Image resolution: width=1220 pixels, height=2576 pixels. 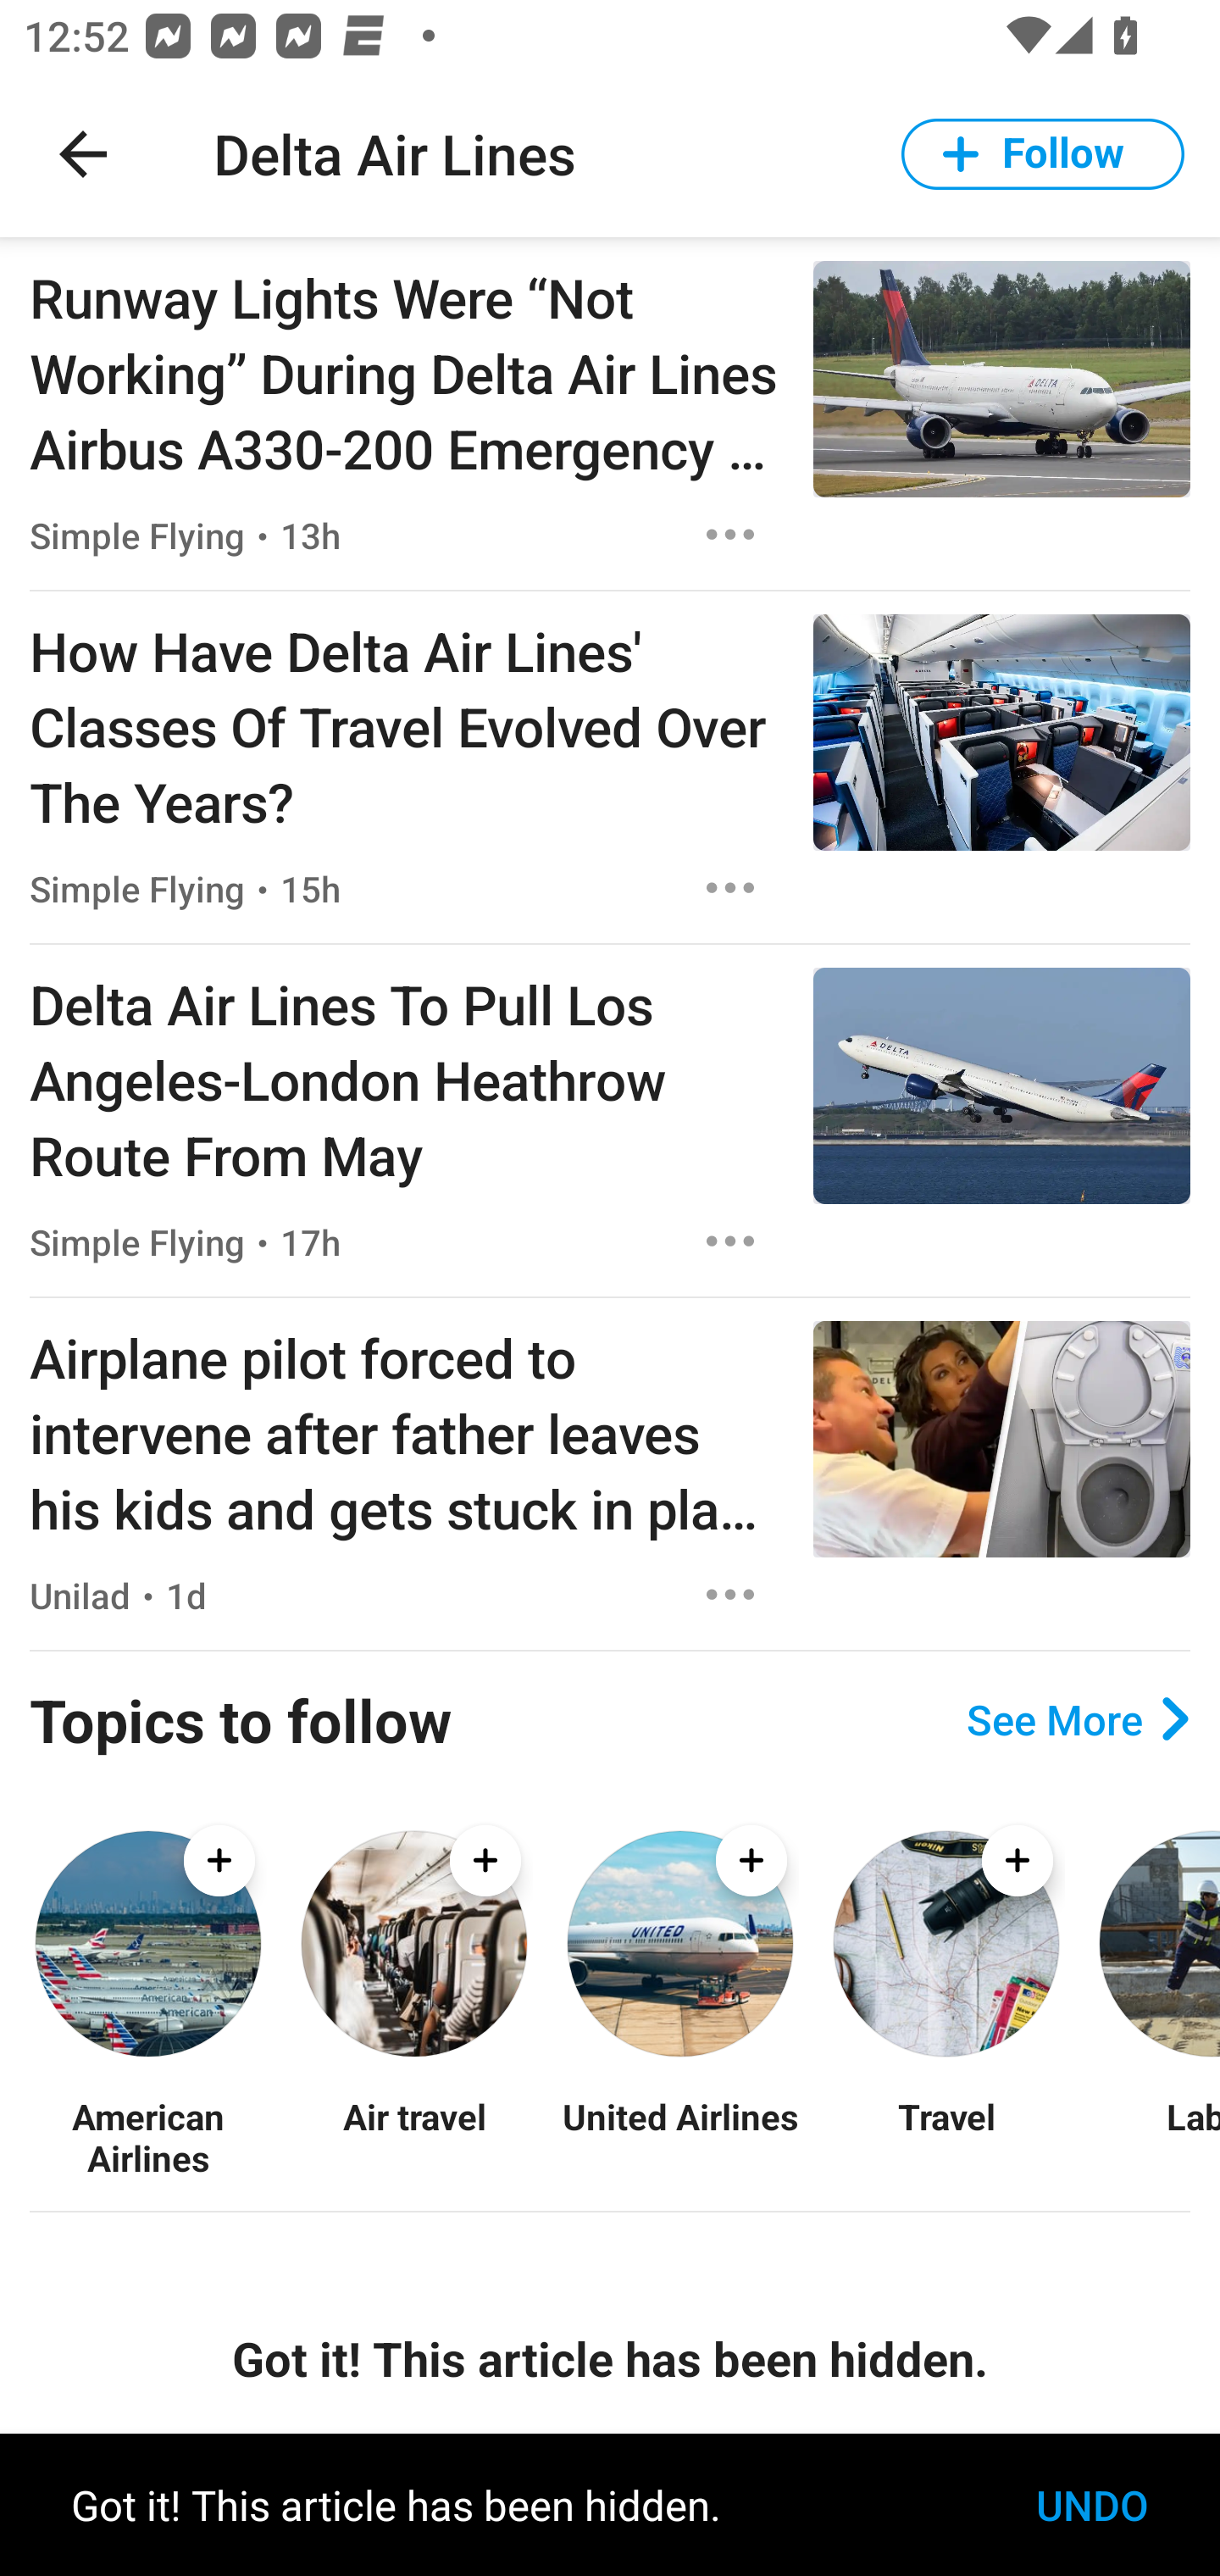 What do you see at coordinates (1043, 154) in the screenshot?
I see `Follow` at bounding box center [1043, 154].